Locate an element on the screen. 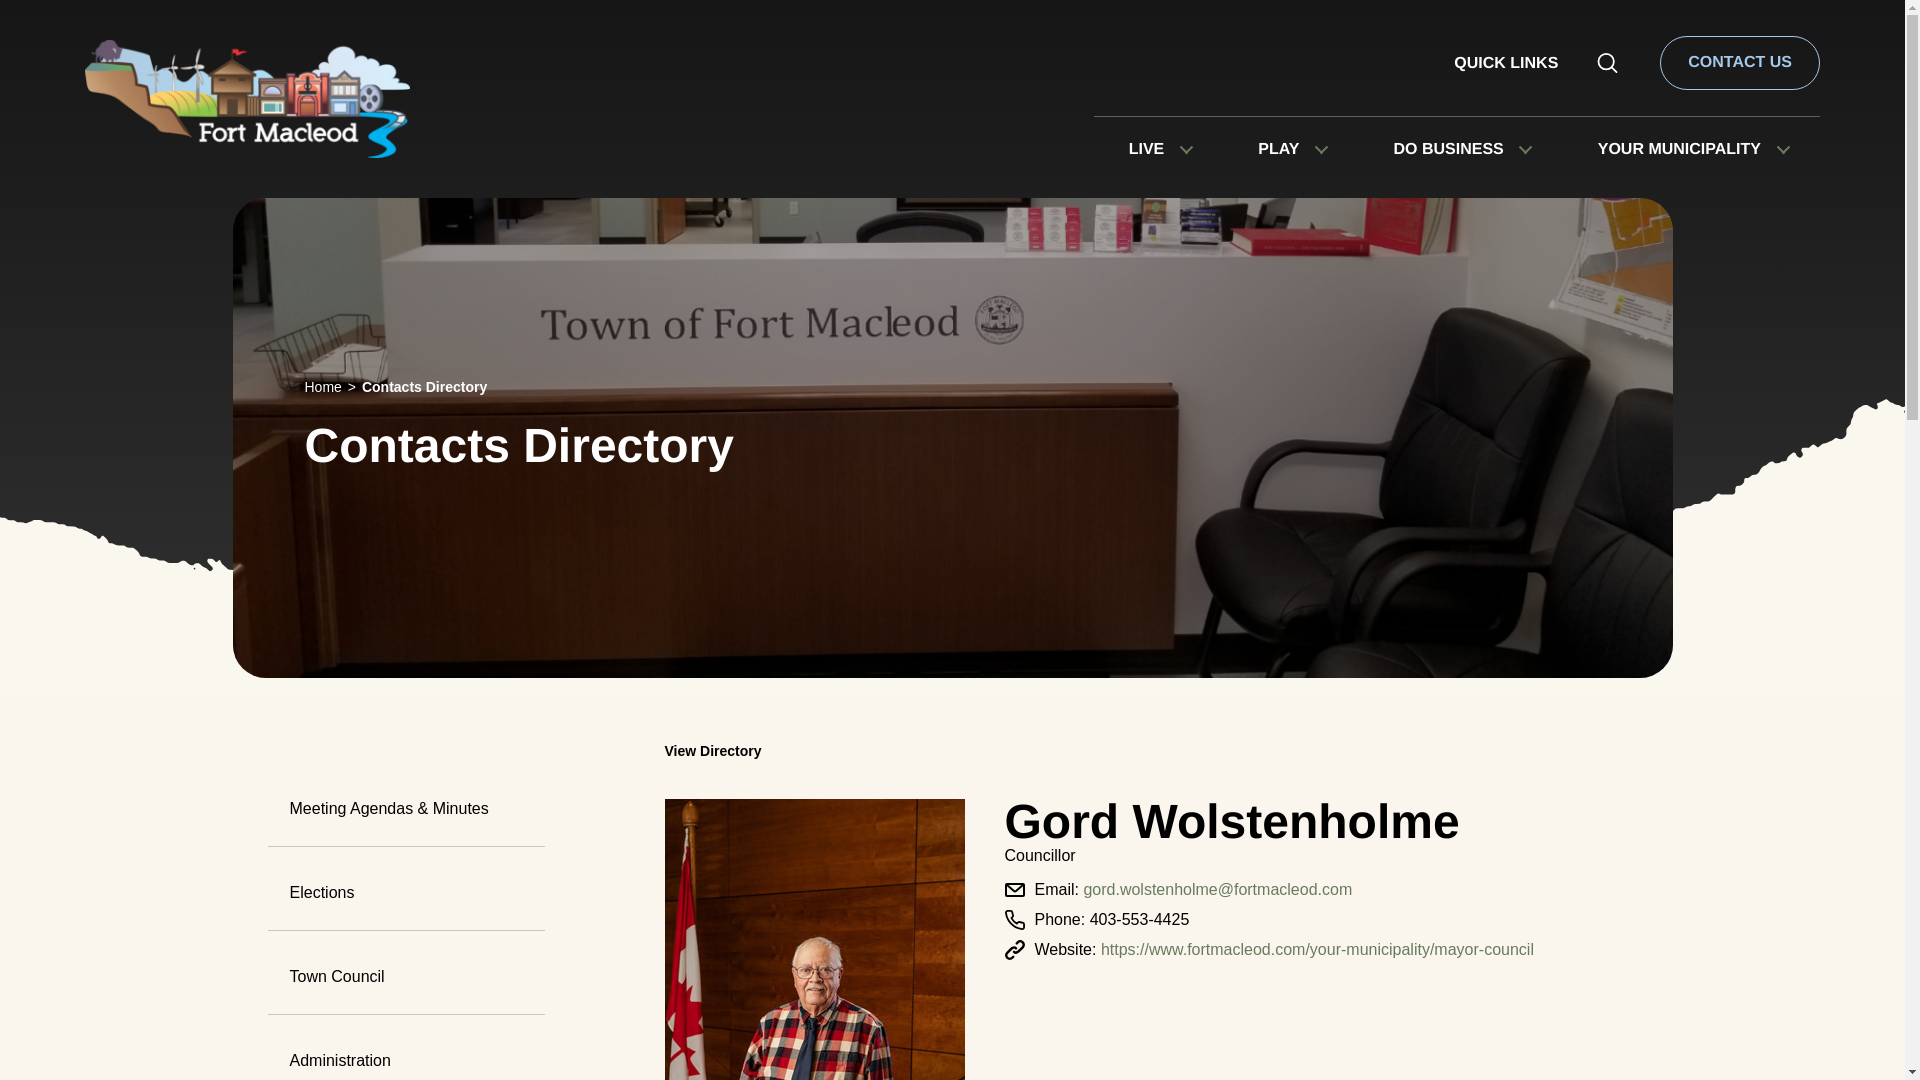 The image size is (1920, 1080). CONTACT US is located at coordinates (1740, 62).